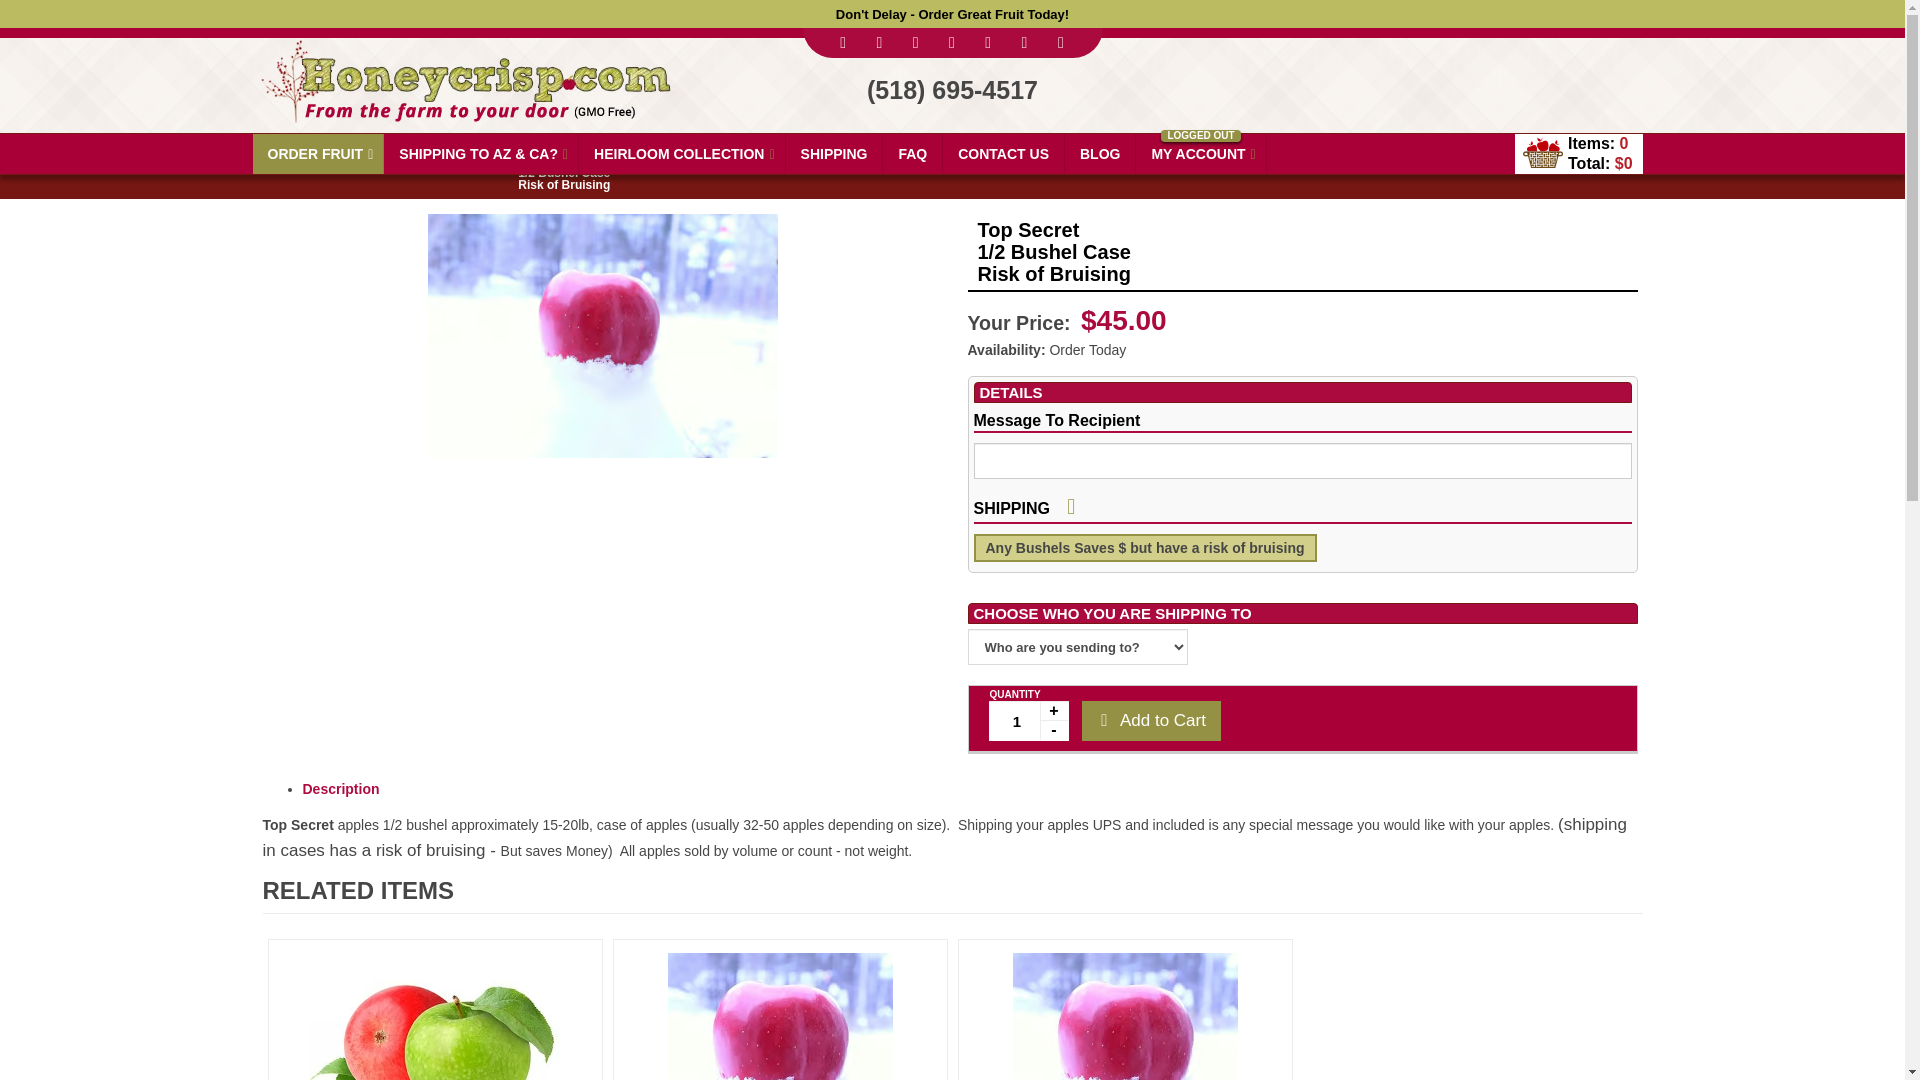  Describe the element at coordinates (880, 42) in the screenshot. I see `Follow Us on Twitter` at that location.